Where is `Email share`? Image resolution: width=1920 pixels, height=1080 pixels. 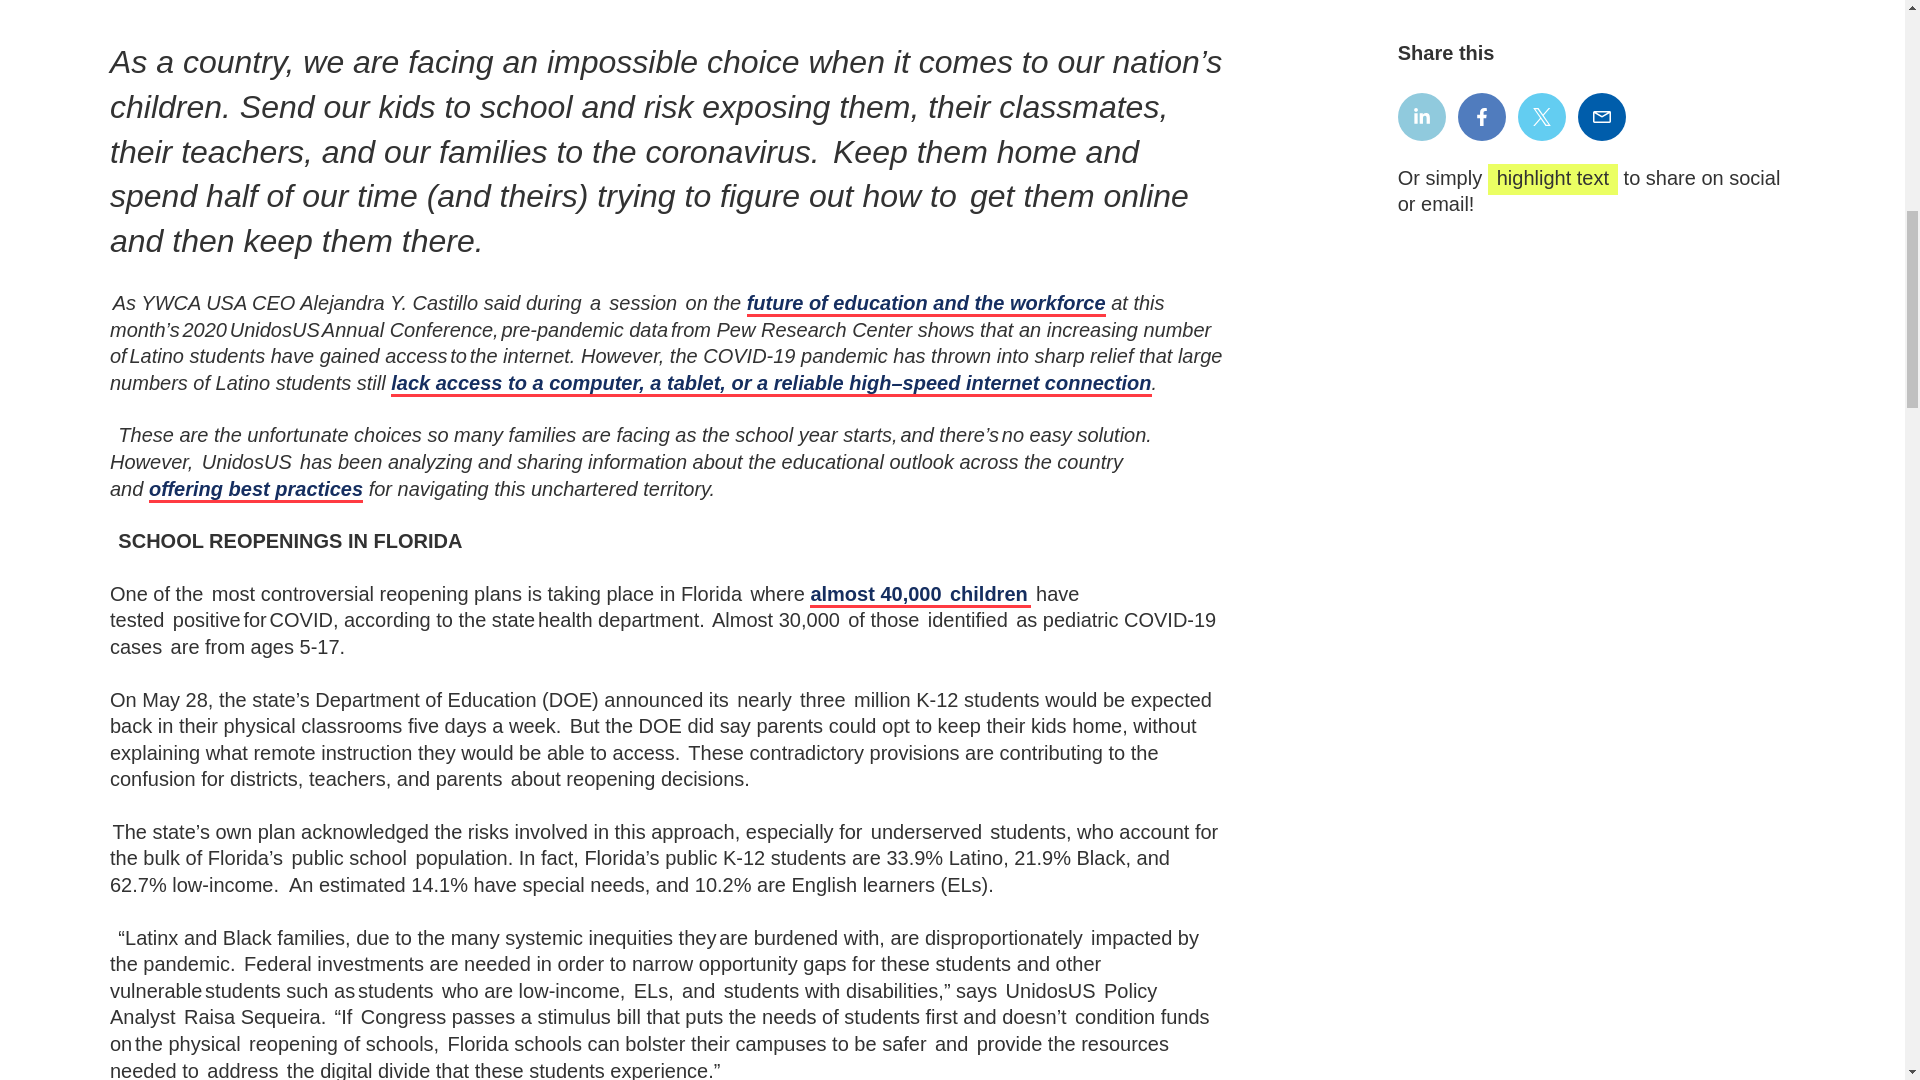
Email share is located at coordinates (1602, 116).